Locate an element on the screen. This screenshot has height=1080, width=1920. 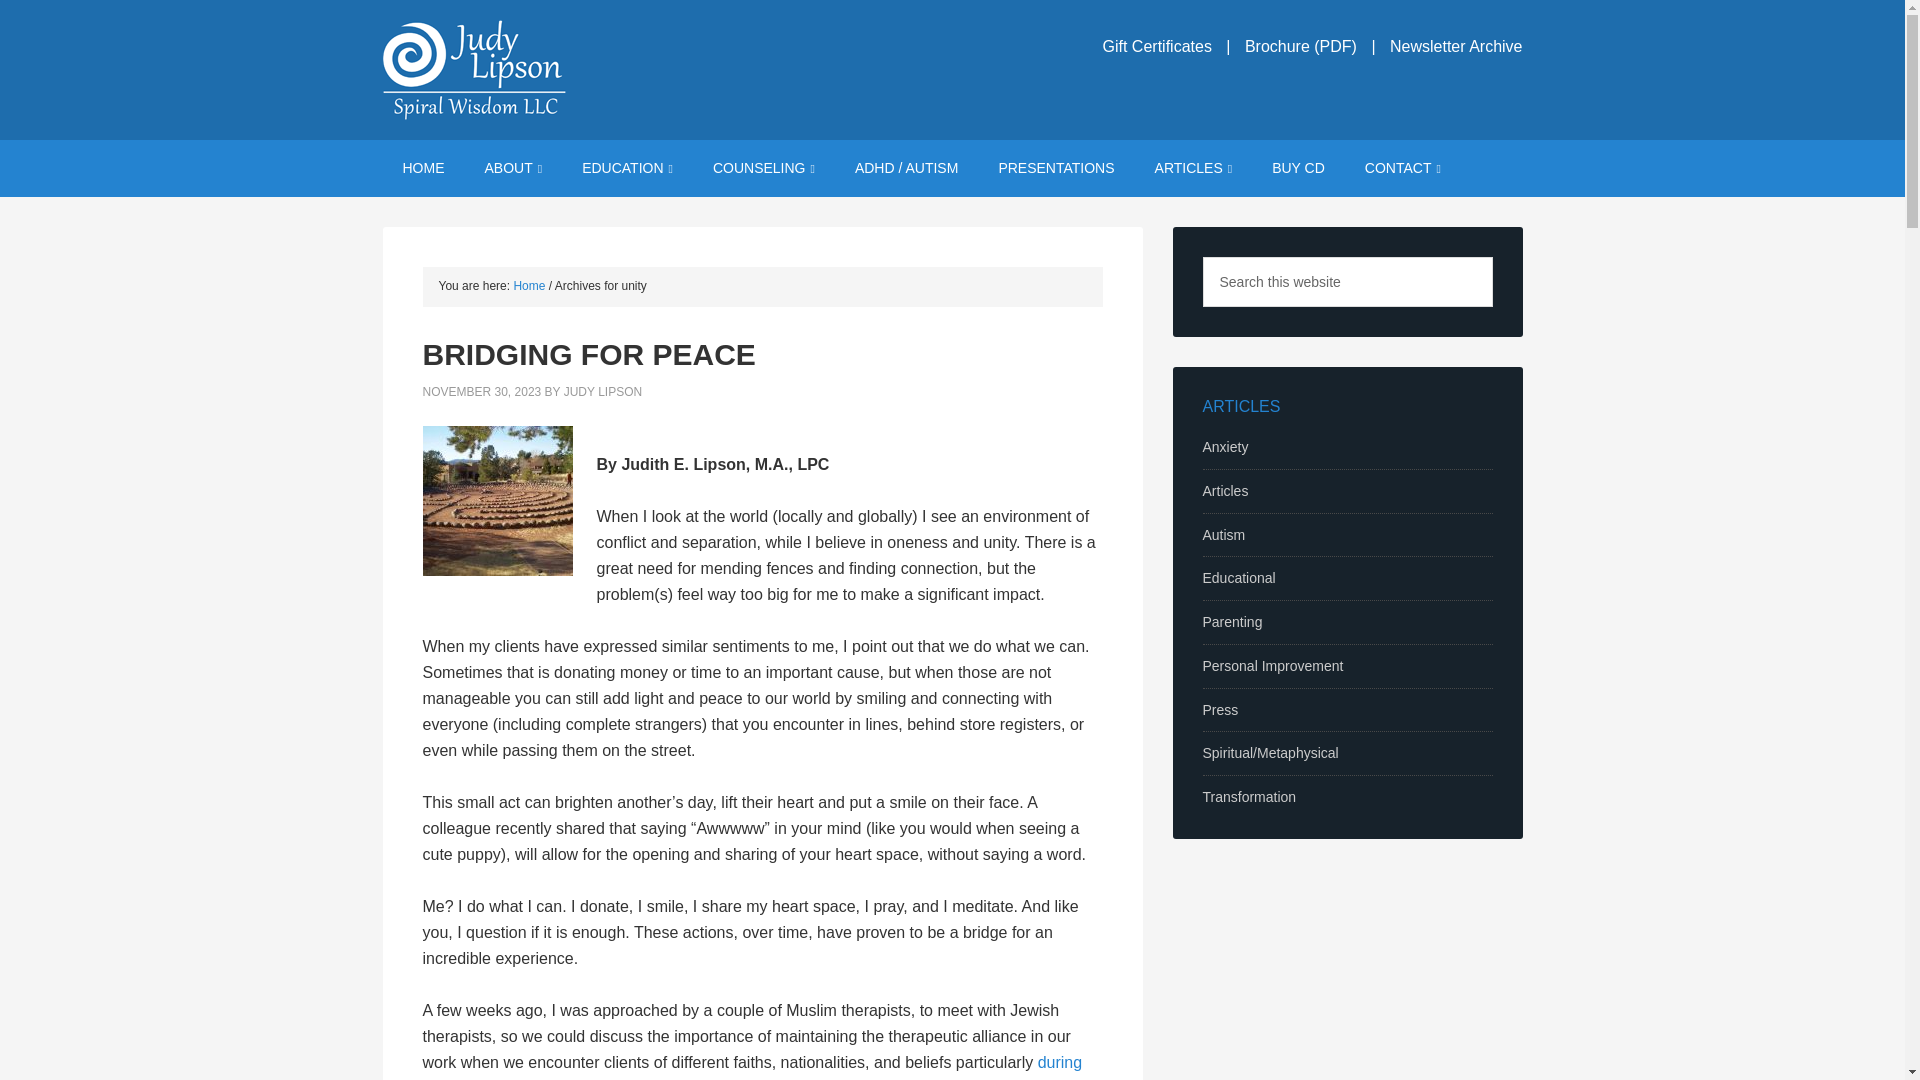
ABOUT is located at coordinates (513, 168).